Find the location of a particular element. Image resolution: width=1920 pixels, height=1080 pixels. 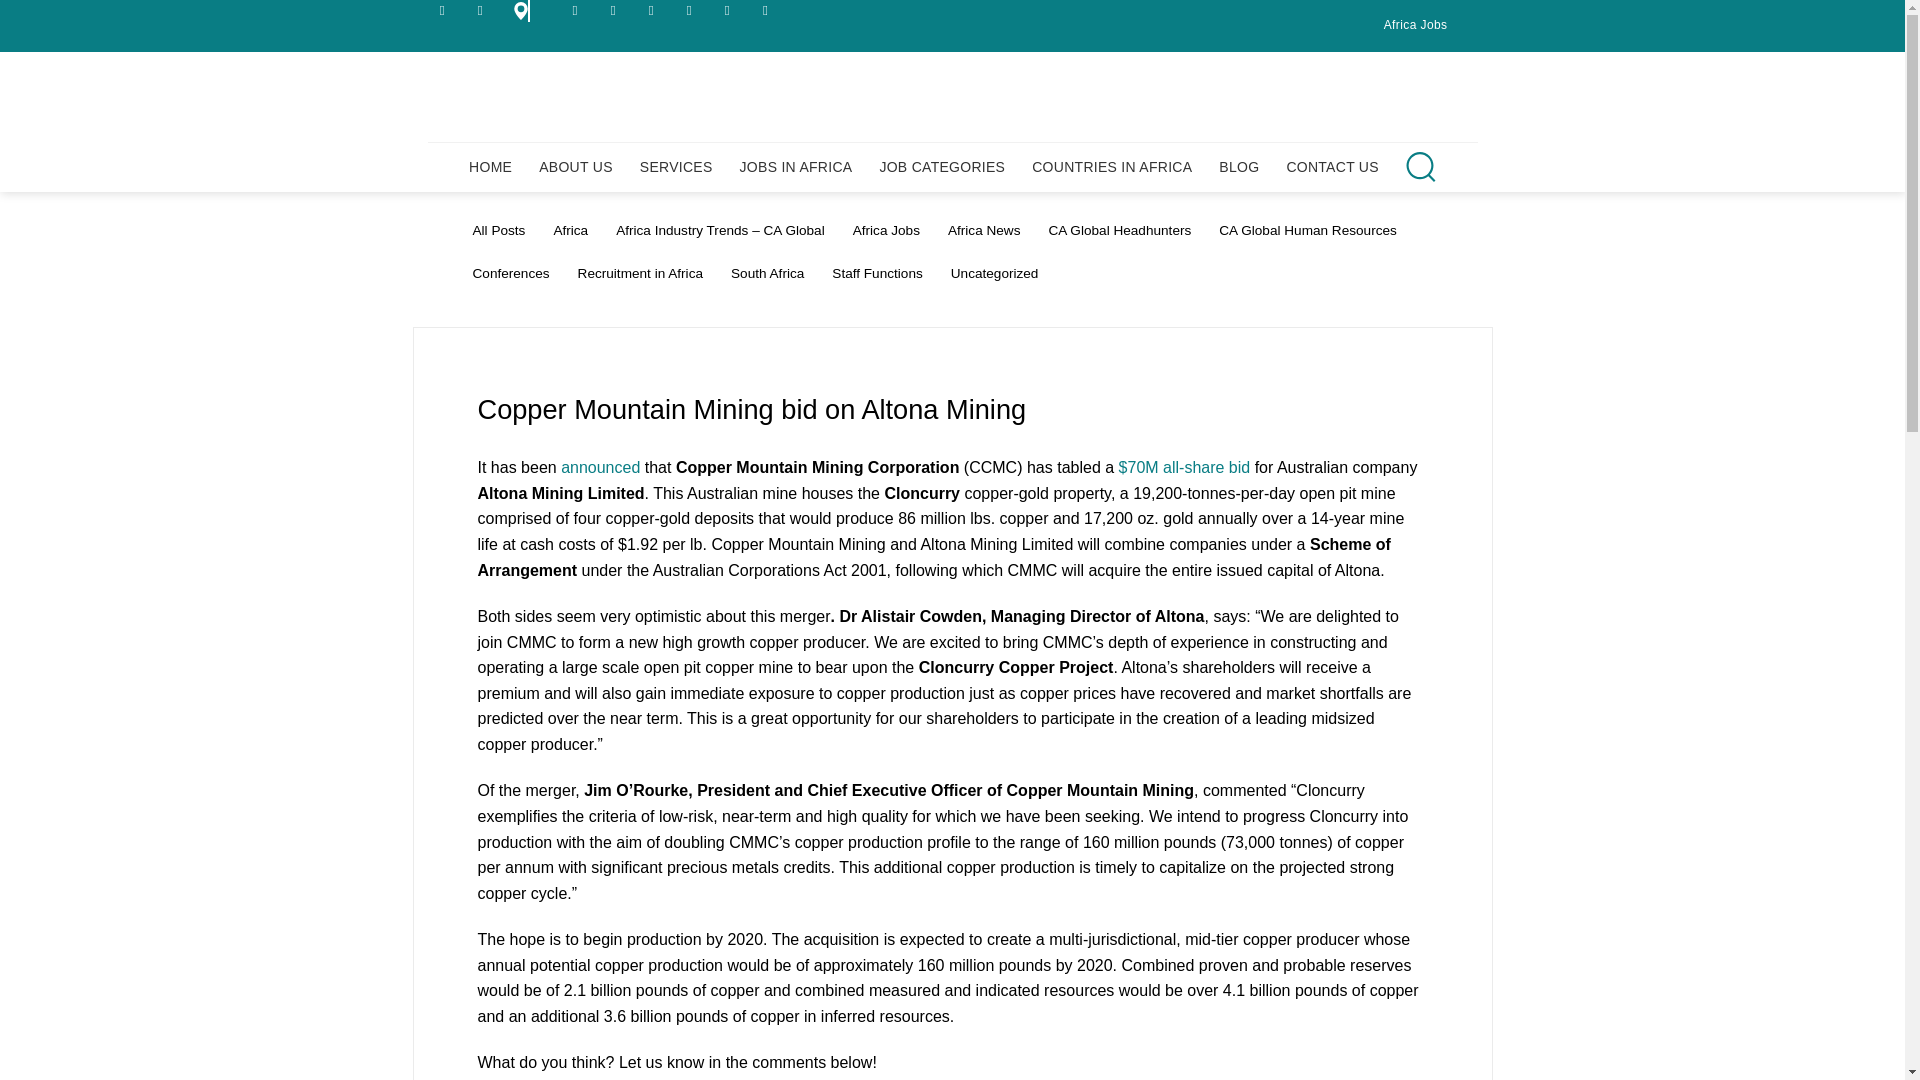

Africa Jobs is located at coordinates (1416, 25).